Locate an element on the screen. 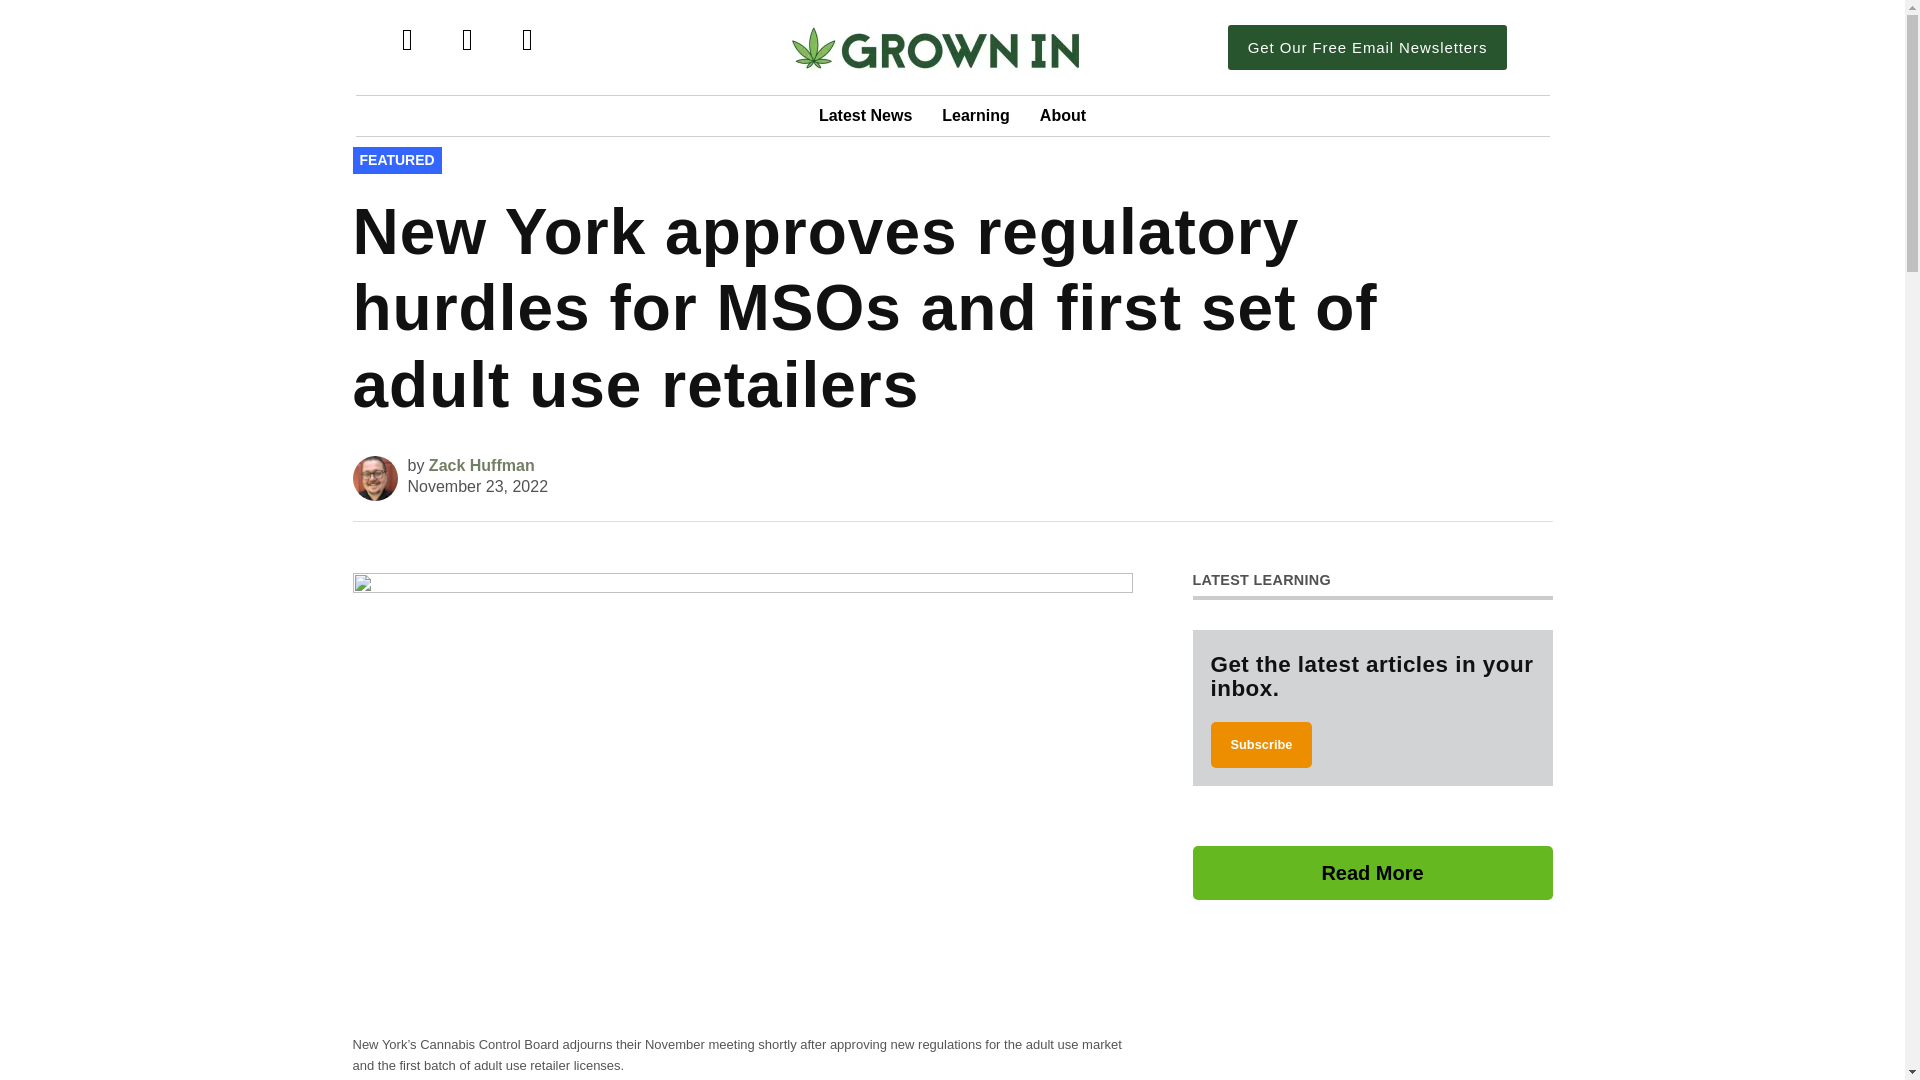 Image resolution: width=1920 pixels, height=1080 pixels. Latest News is located at coordinates (866, 116).